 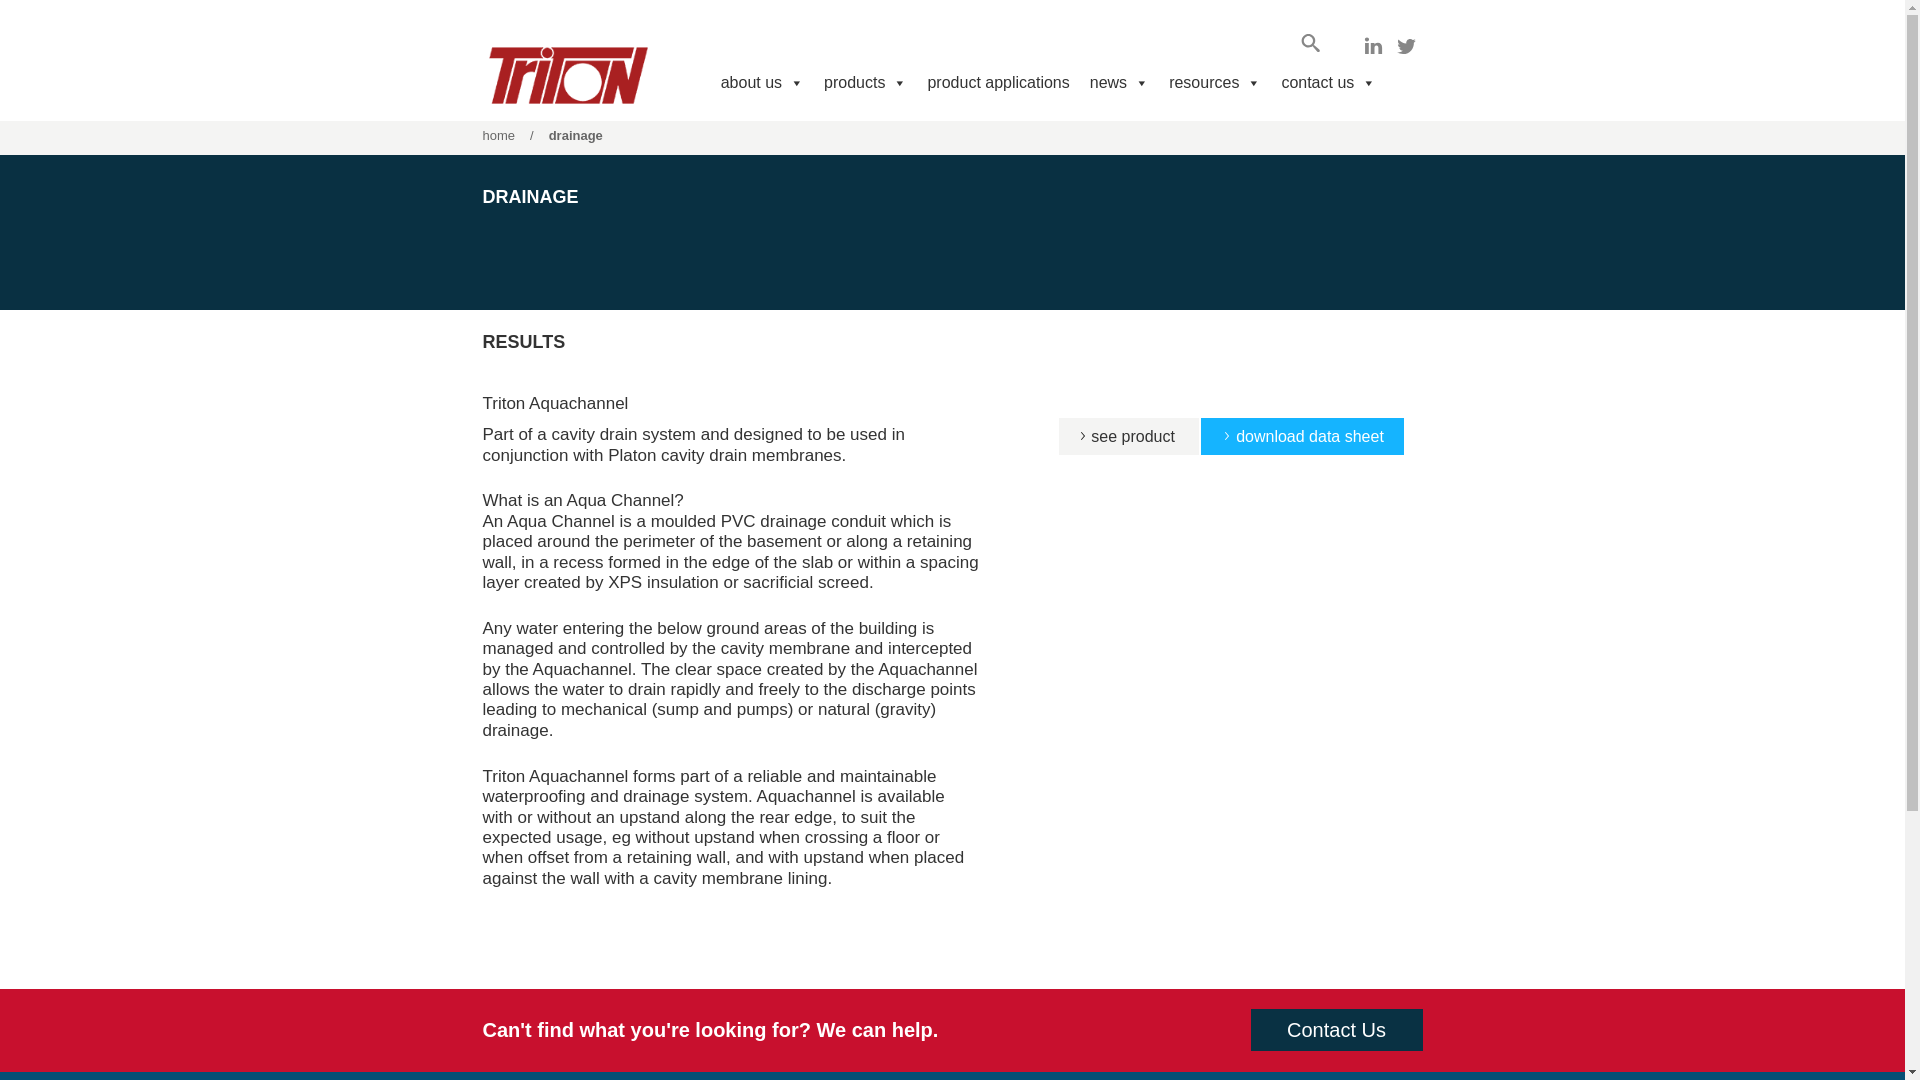 I want to click on Triton Aquachannel, so click(x=1125, y=436).